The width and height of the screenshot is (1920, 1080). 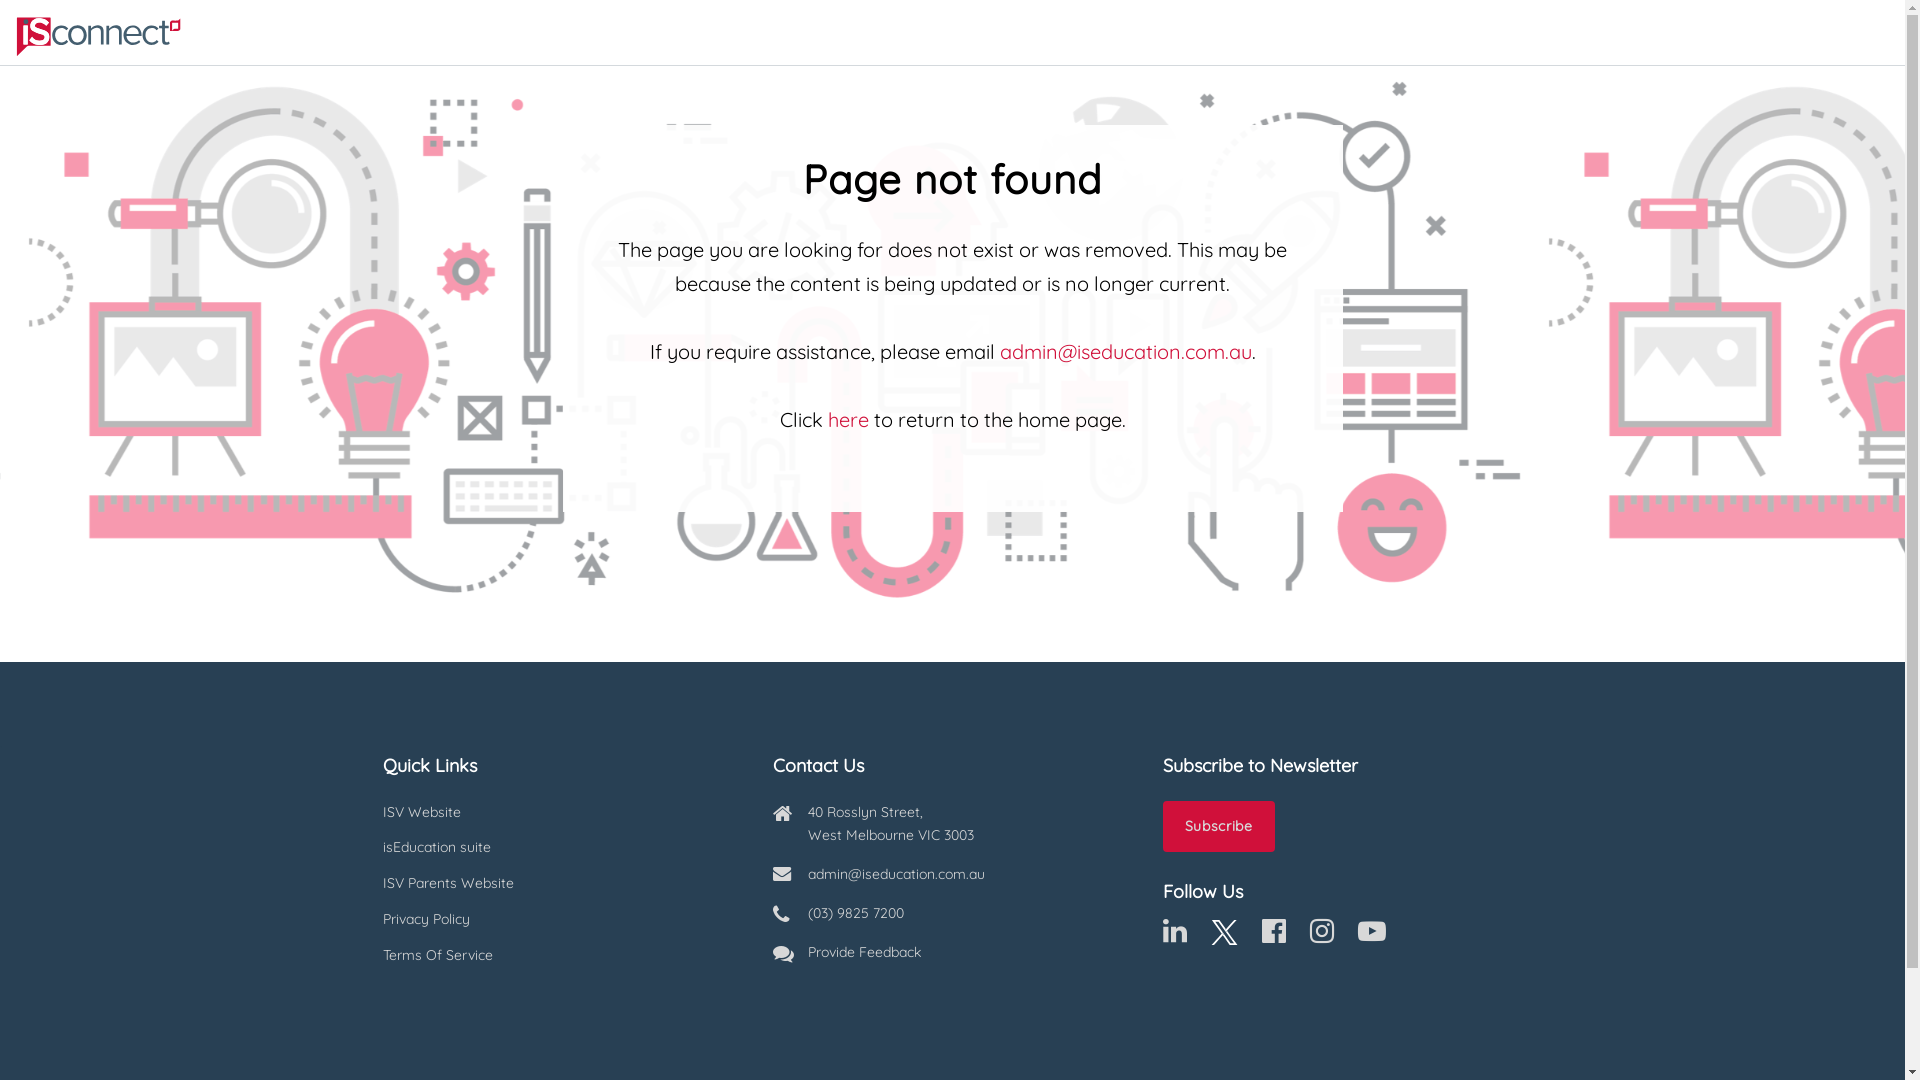 What do you see at coordinates (562, 884) in the screenshot?
I see `ISV Parents Website` at bounding box center [562, 884].